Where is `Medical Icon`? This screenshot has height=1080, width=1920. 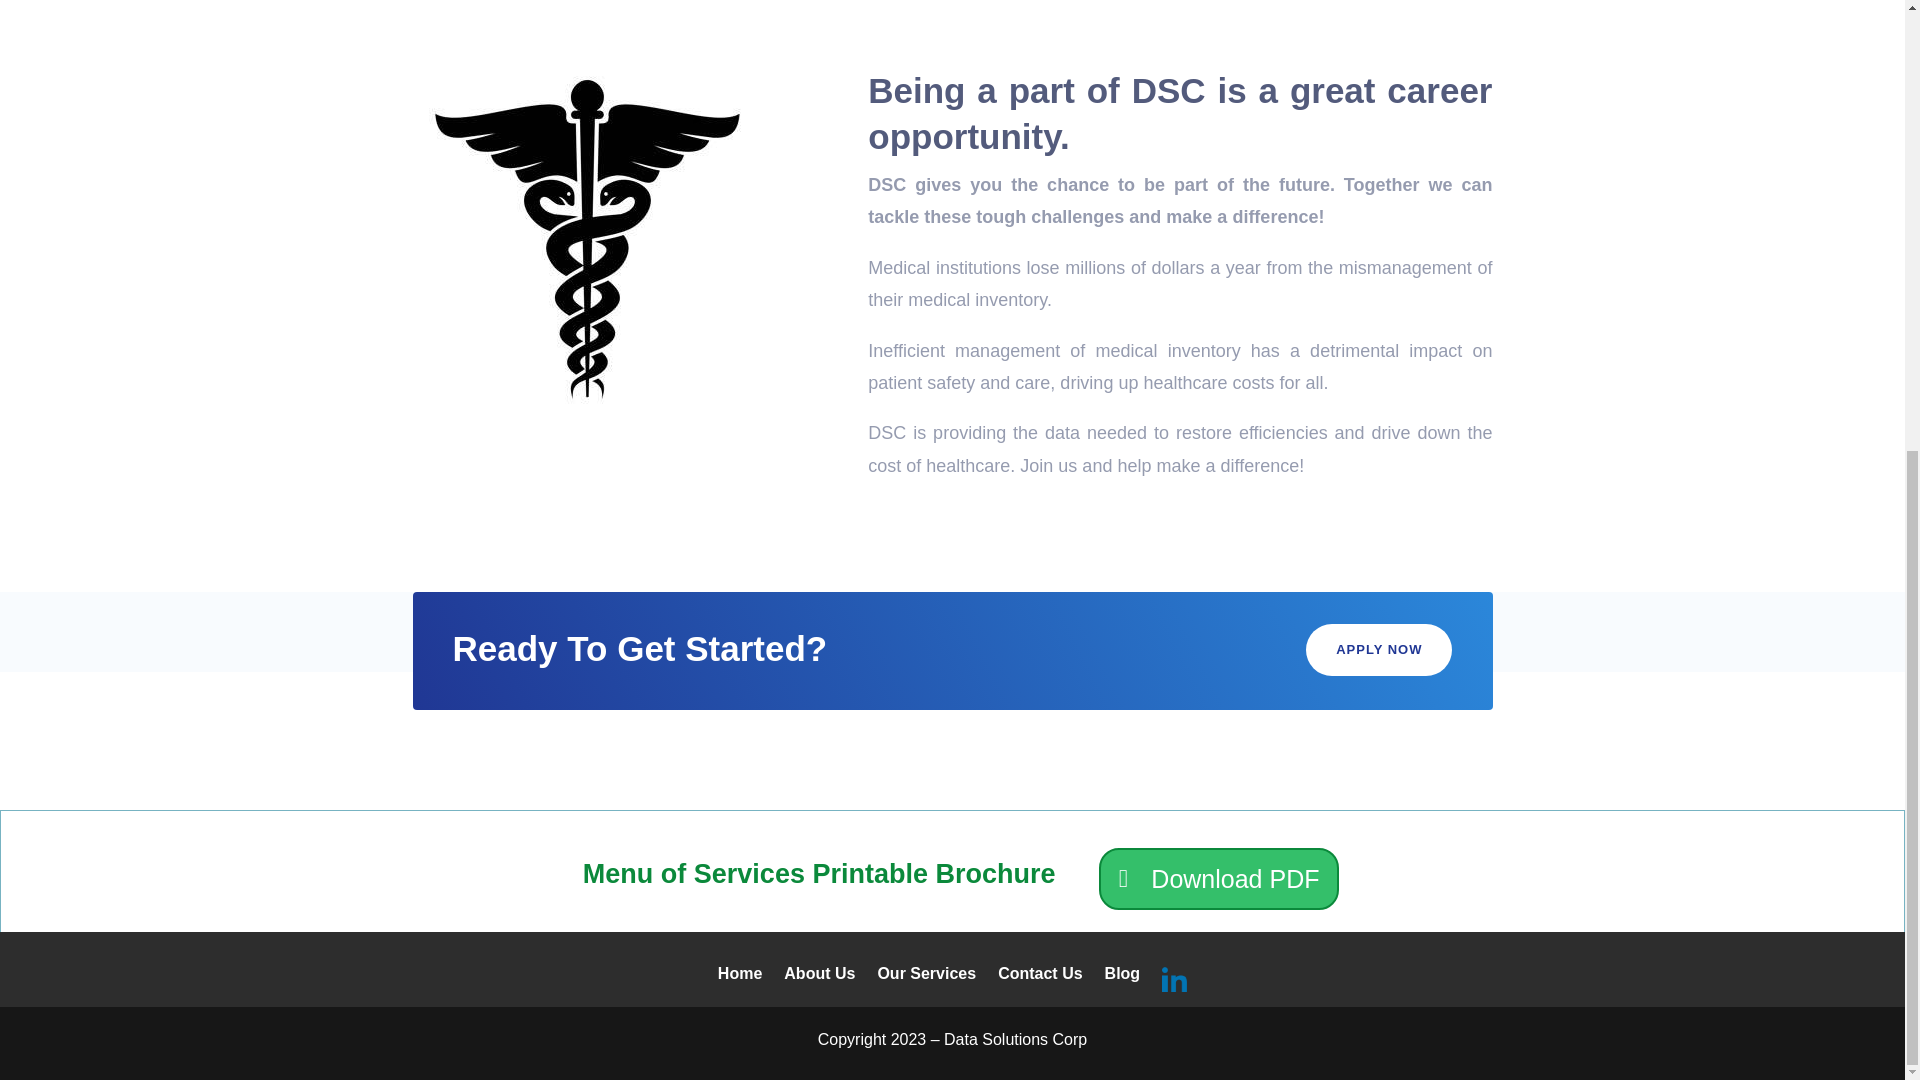 Medical Icon is located at coordinates (587, 240).